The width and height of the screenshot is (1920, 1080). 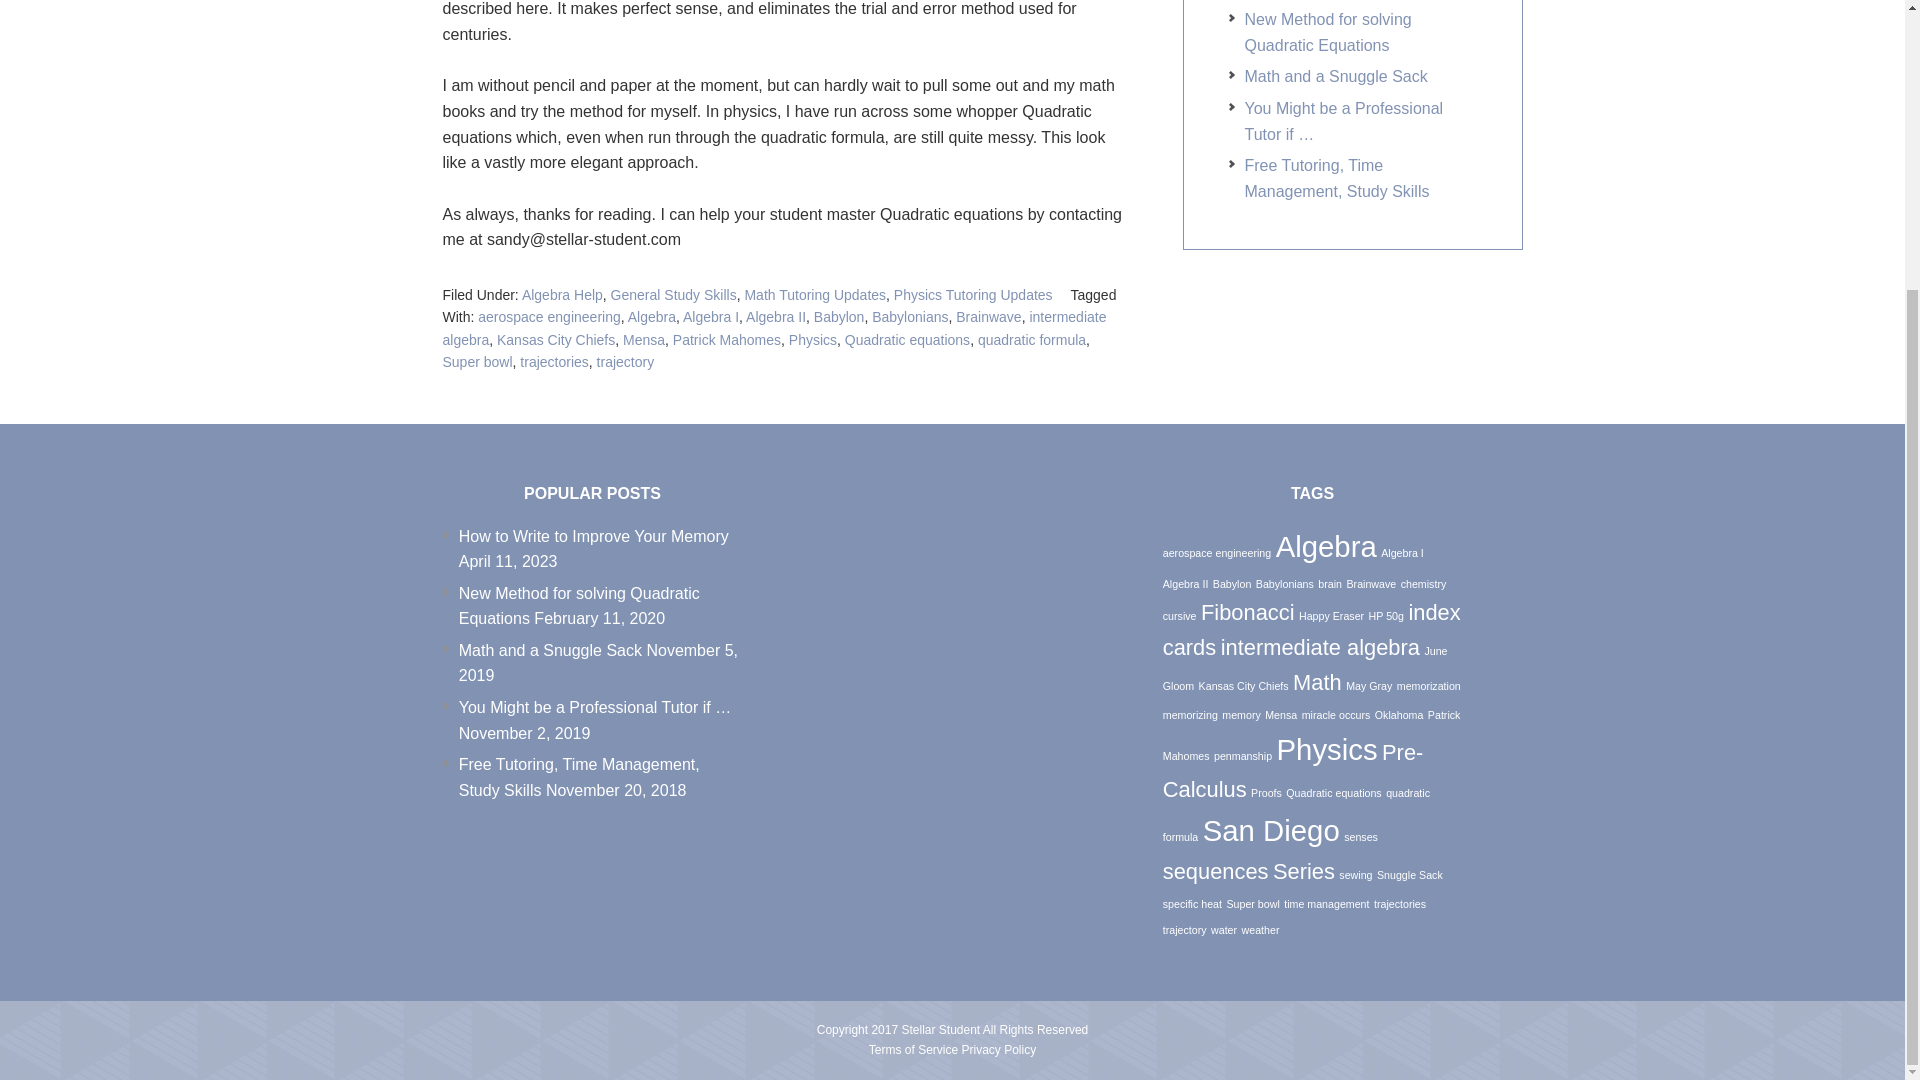 What do you see at coordinates (840, 316) in the screenshot?
I see `Babylon` at bounding box center [840, 316].